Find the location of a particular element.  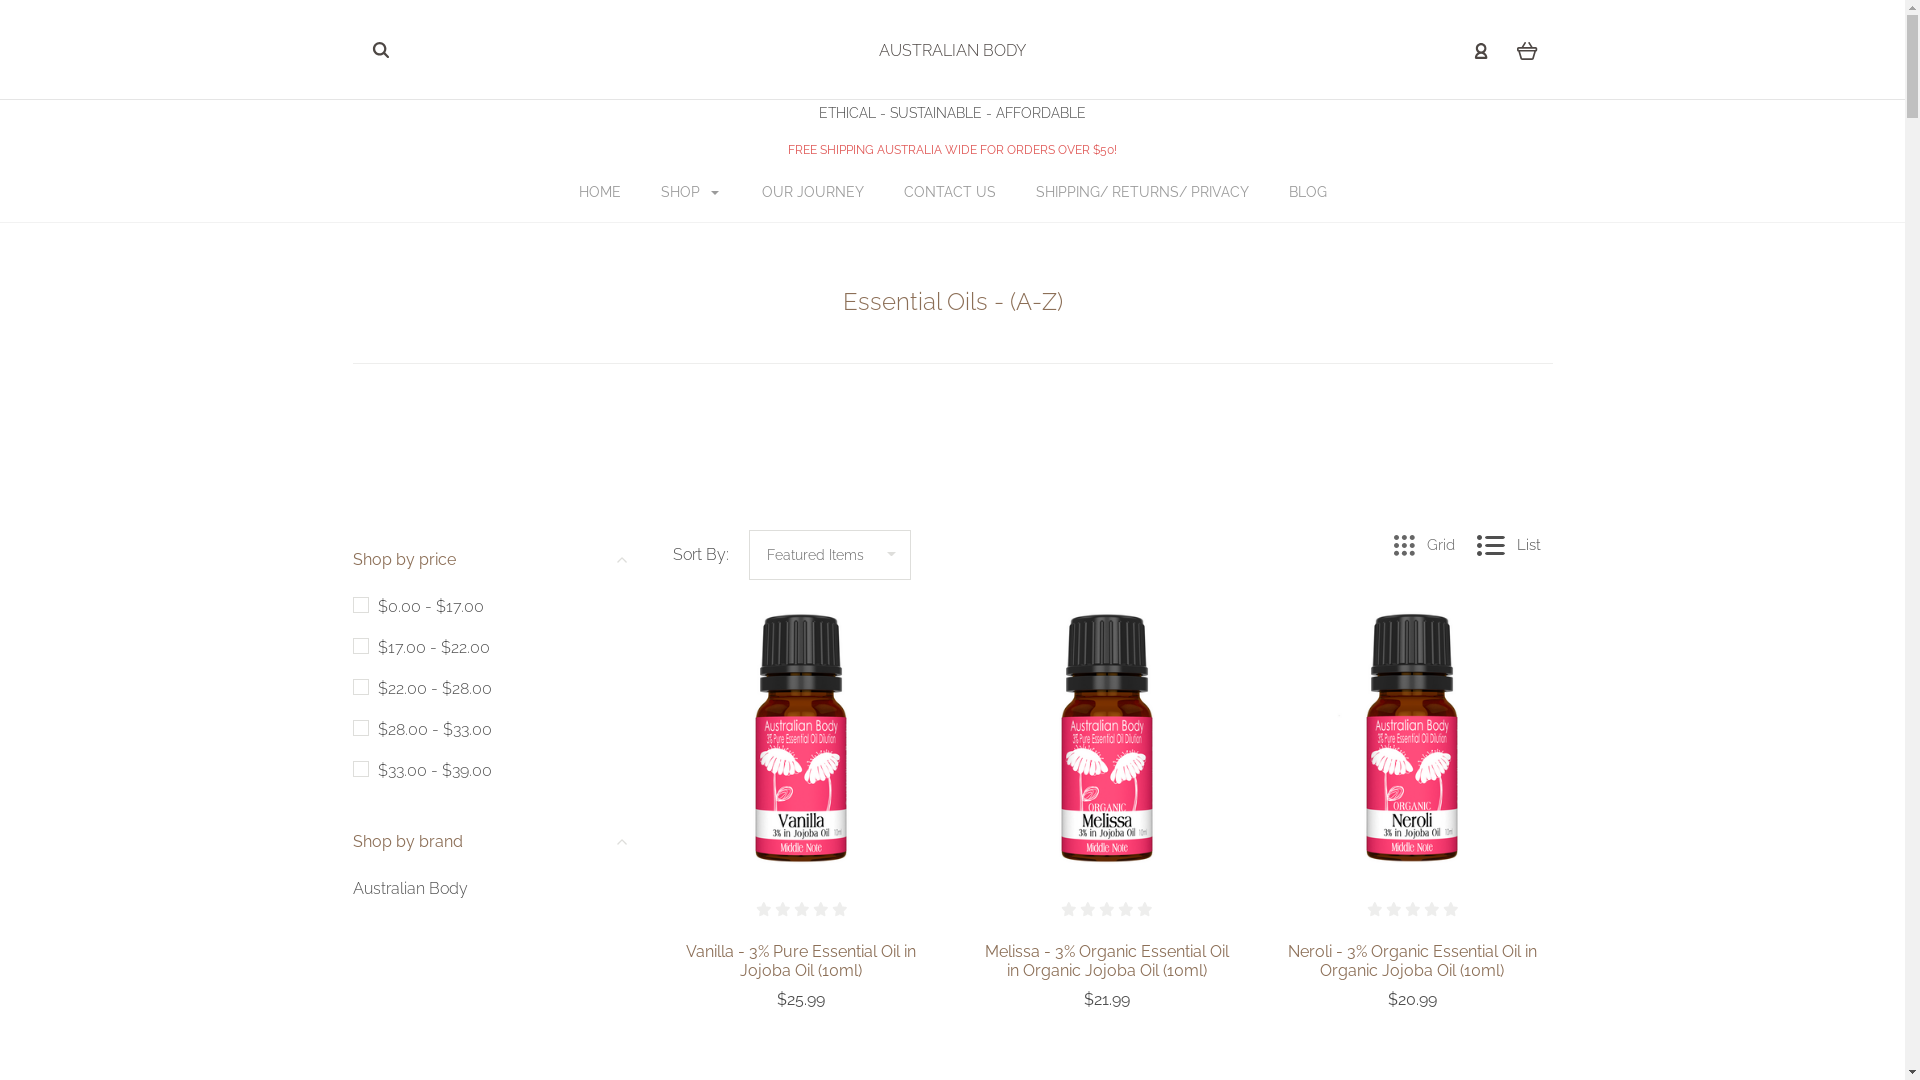

VANILLA 3% PURE ESSENTIAL OIL DILUTION IN JOJOBA is located at coordinates (801, 738).